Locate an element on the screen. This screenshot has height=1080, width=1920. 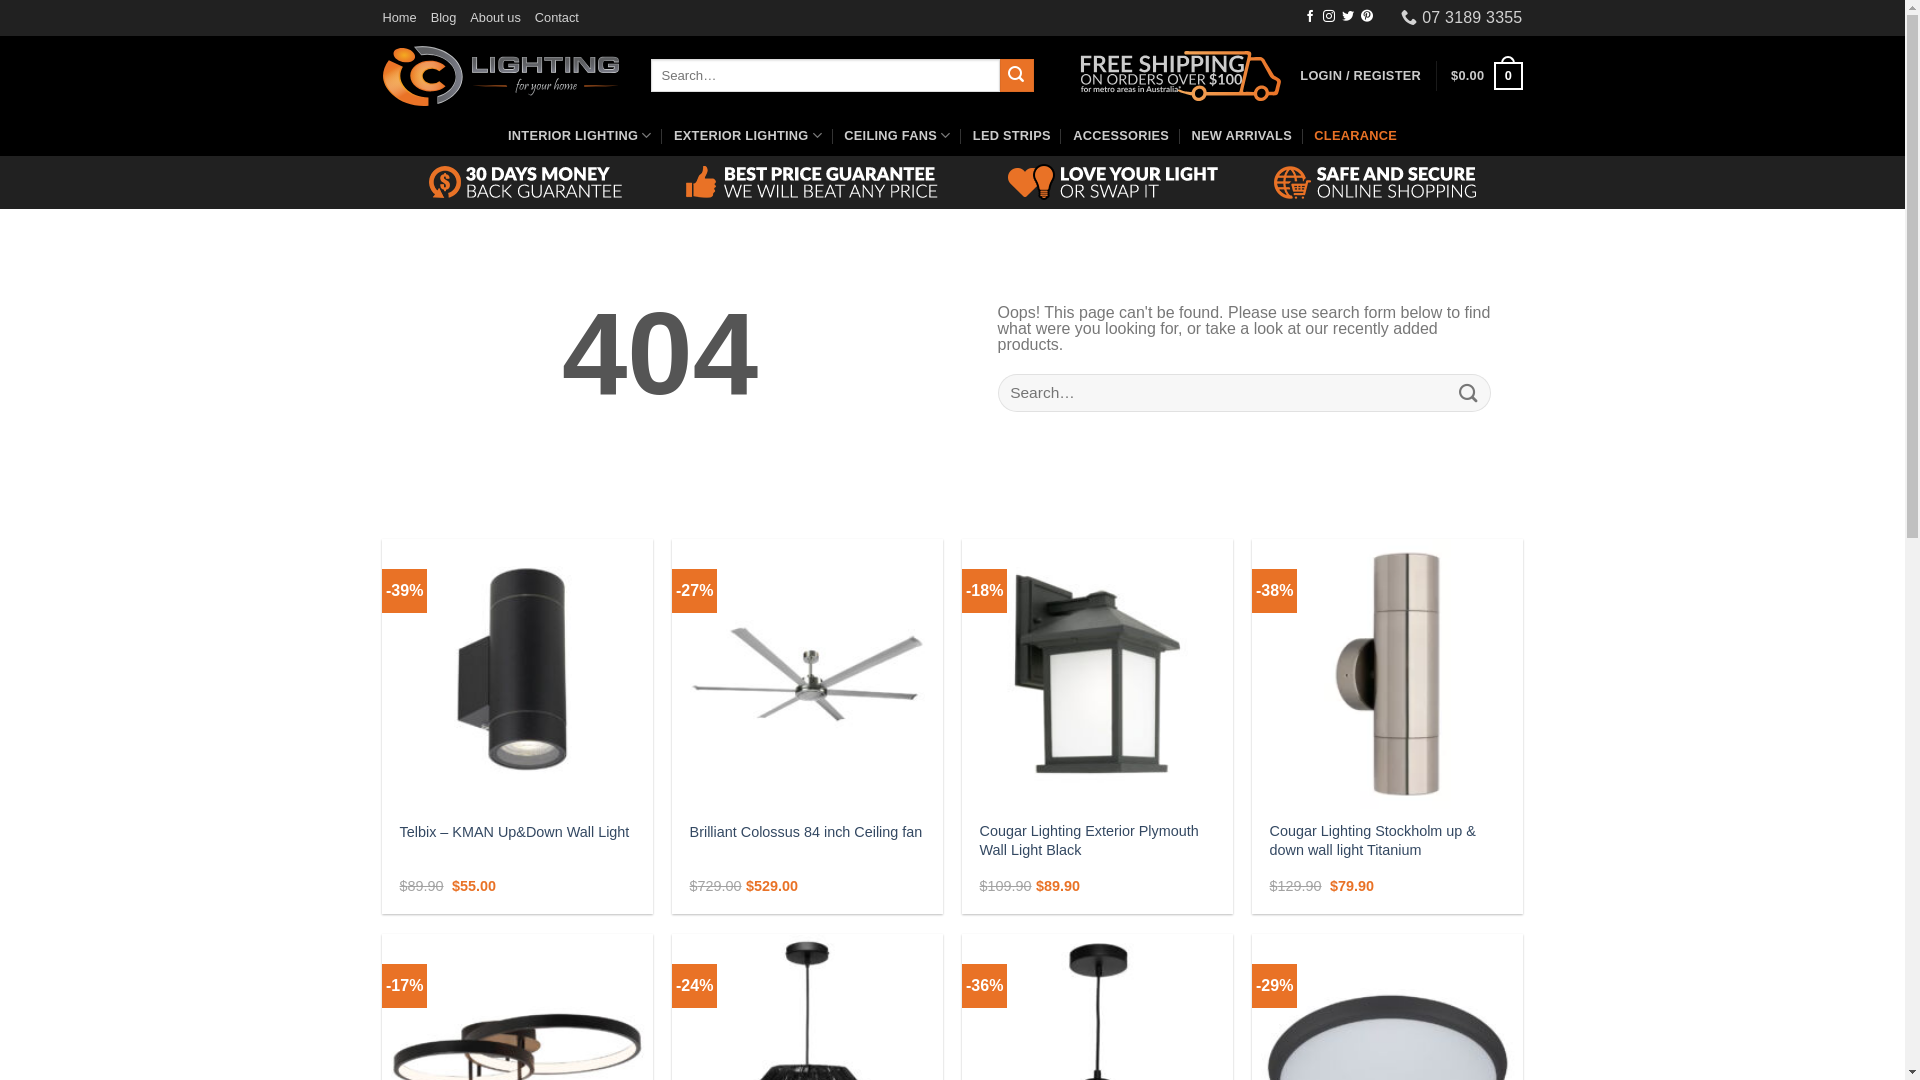
Brilliant Colossus 84 inch Ceiling fan is located at coordinates (806, 832).